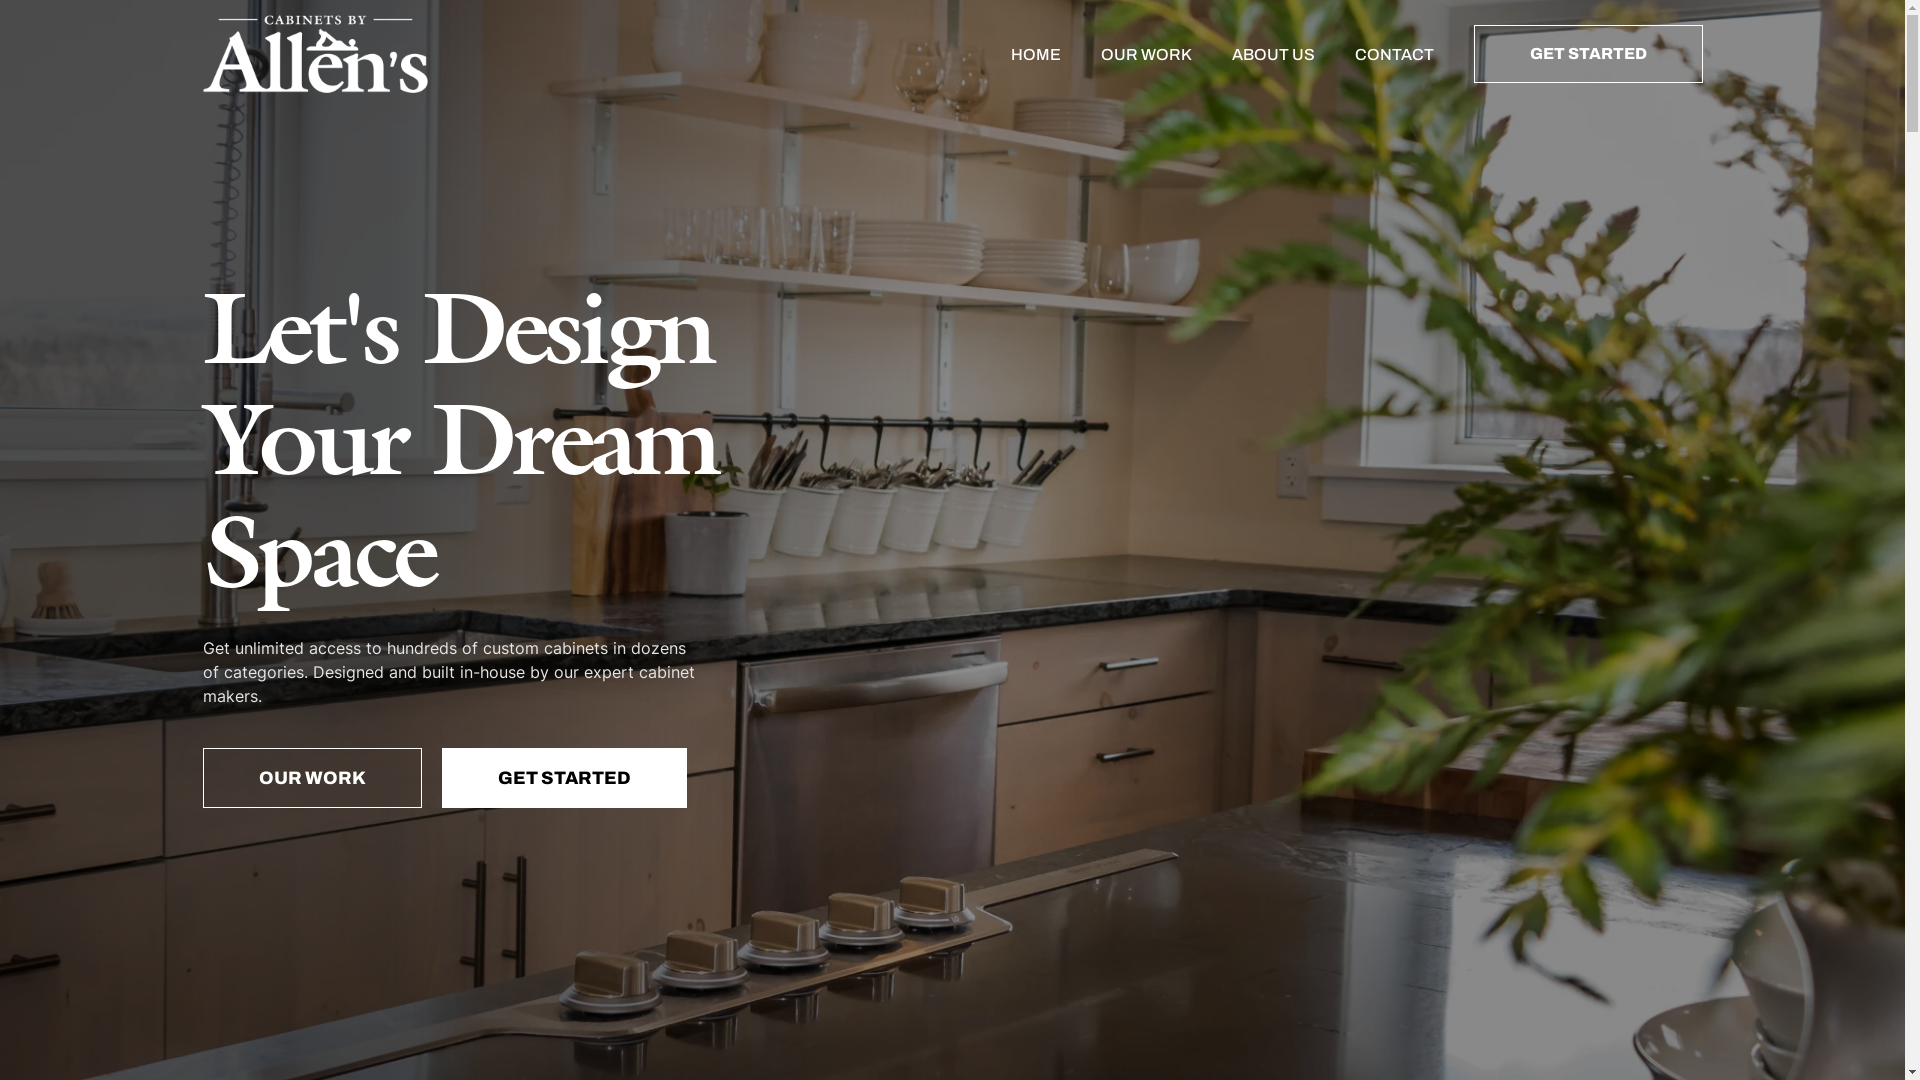 This screenshot has height=1080, width=1920. Describe the element at coordinates (1140, 670) in the screenshot. I see `Warranty` at that location.